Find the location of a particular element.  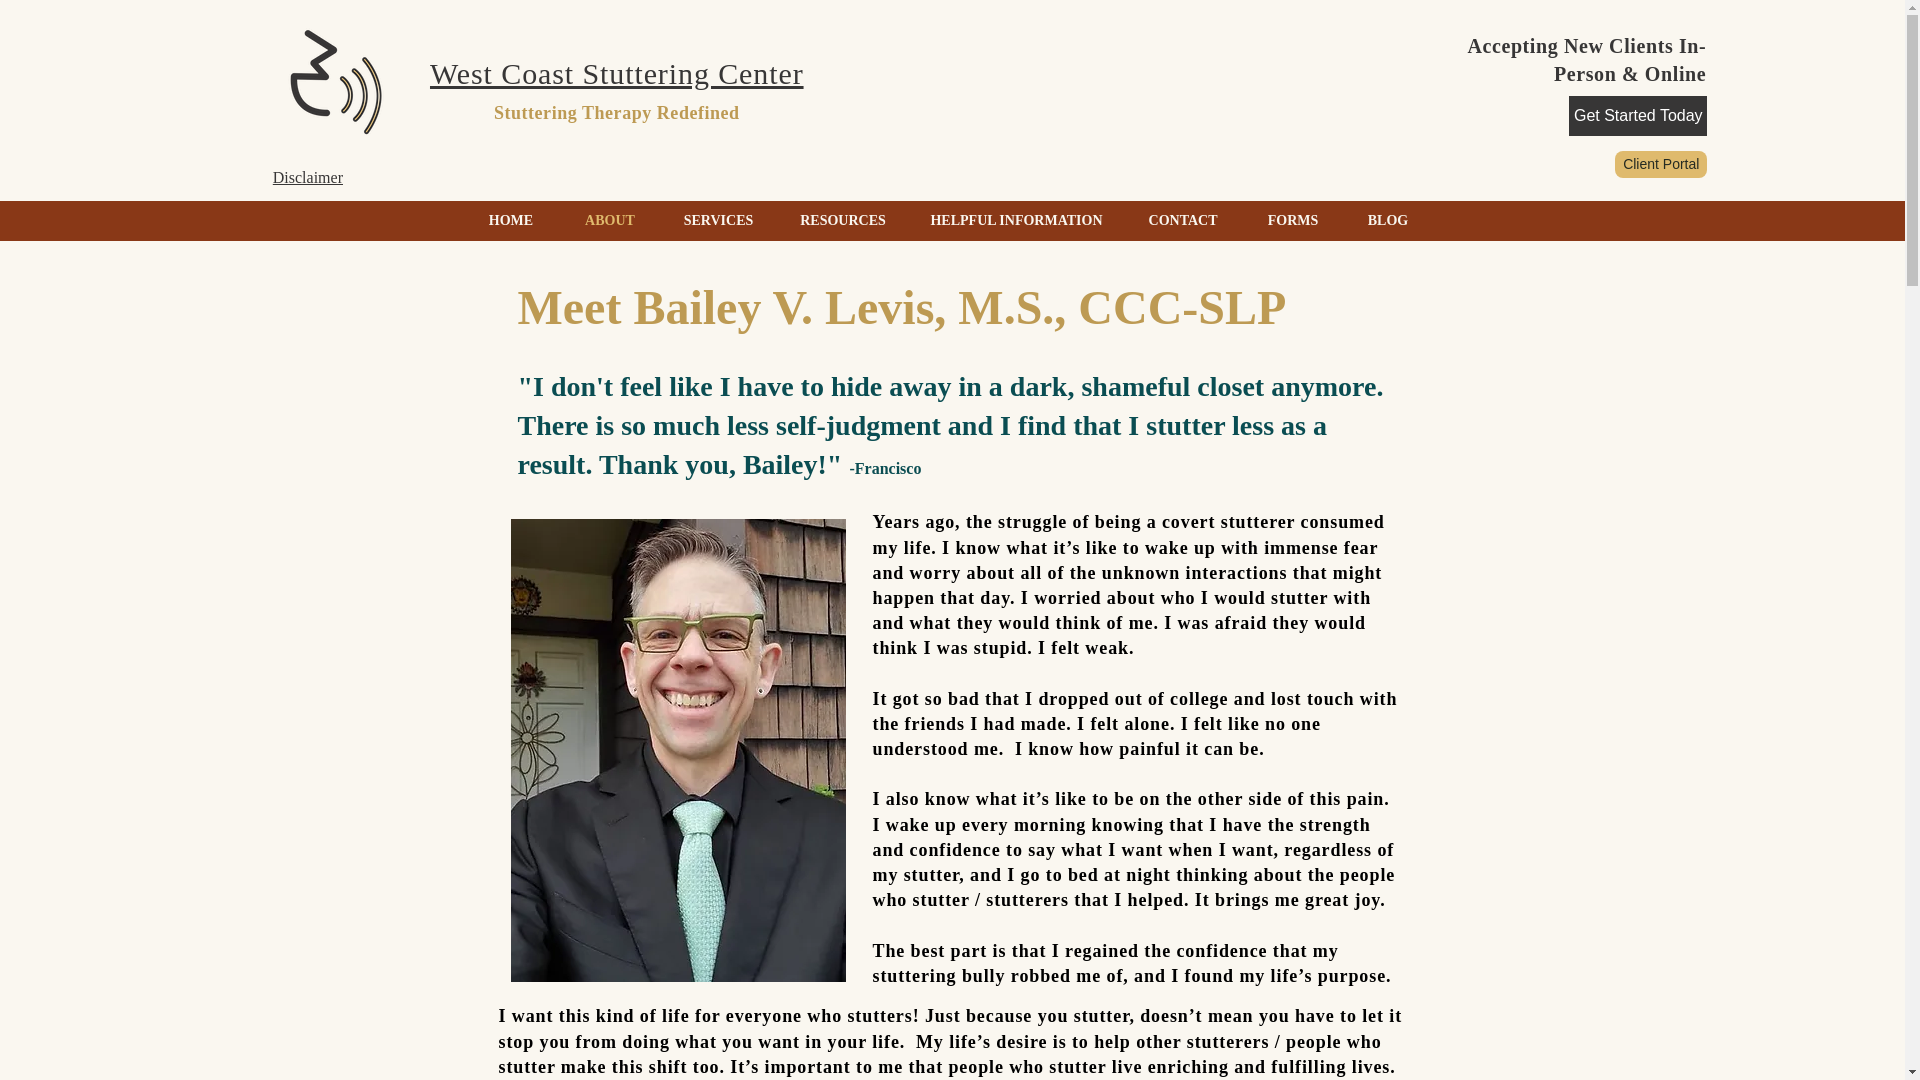

HOME is located at coordinates (510, 220).